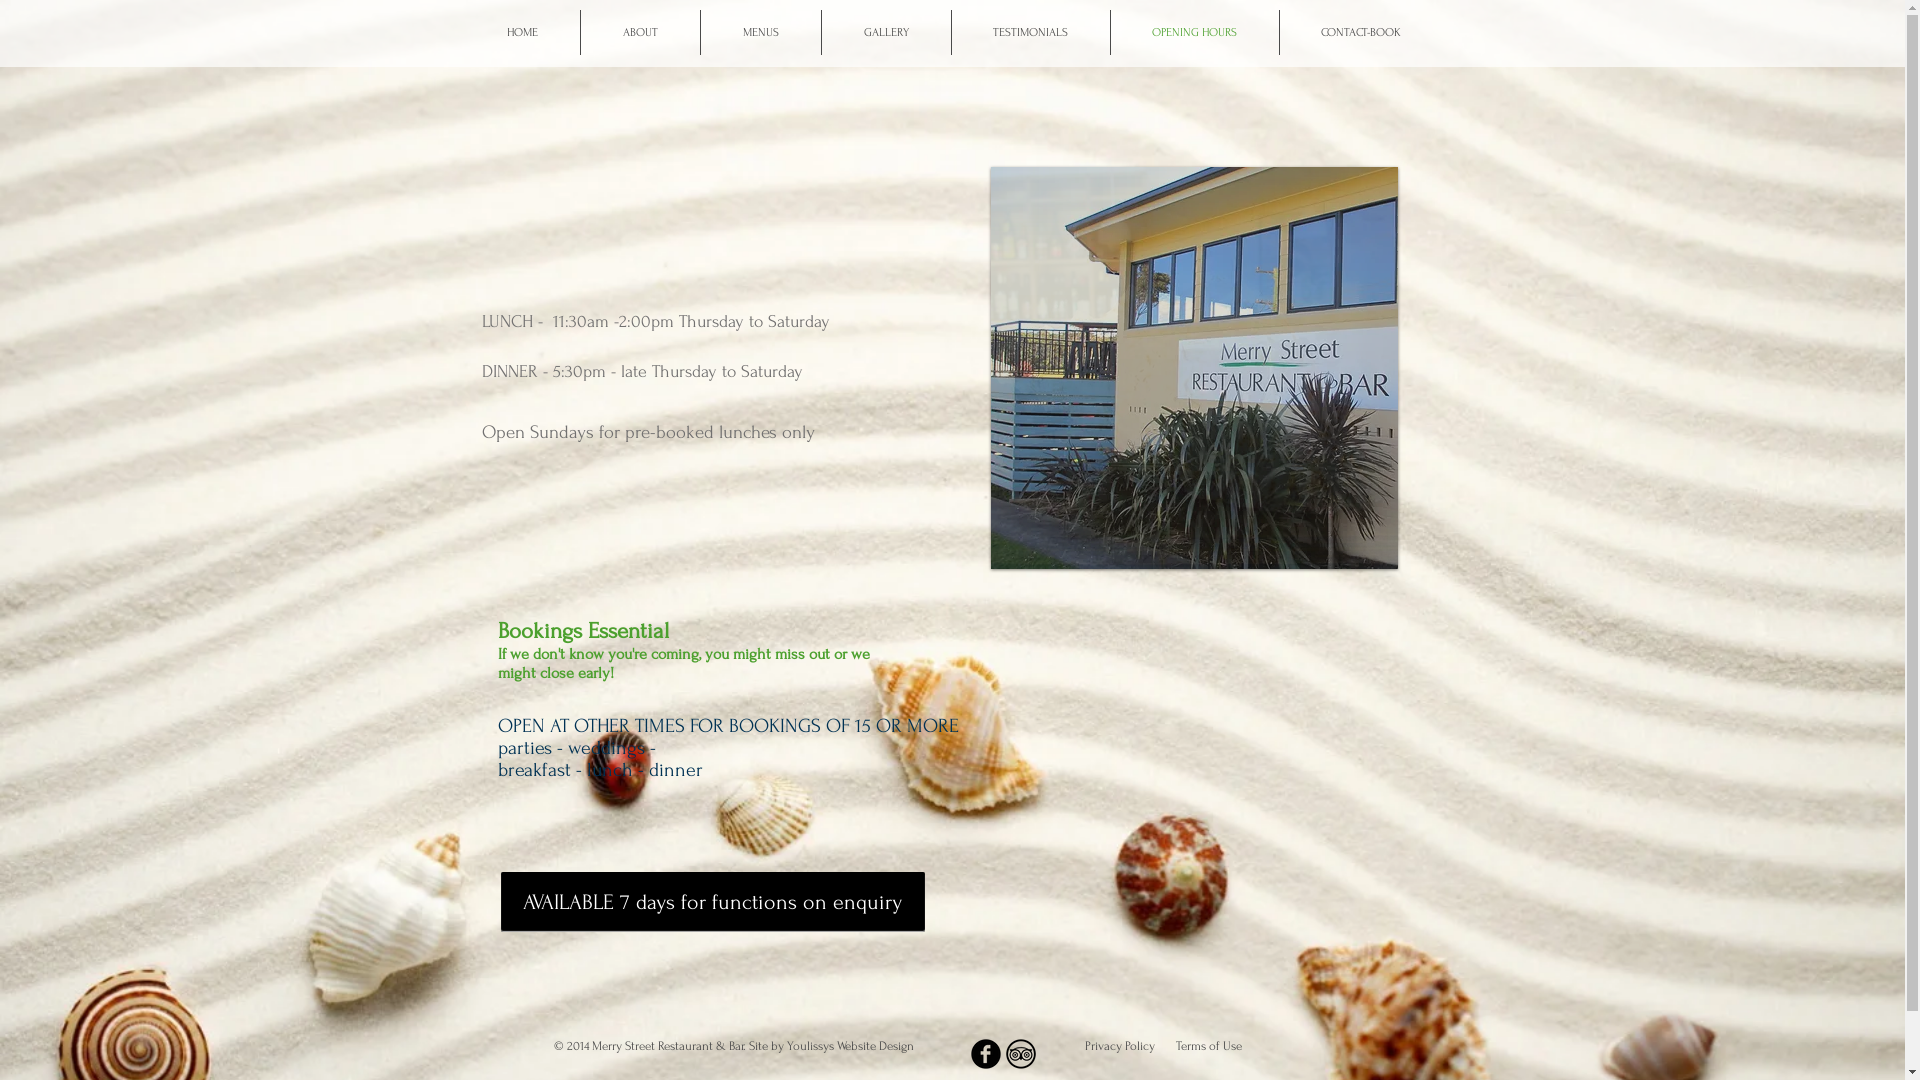  What do you see at coordinates (522, 32) in the screenshot?
I see `HOME` at bounding box center [522, 32].